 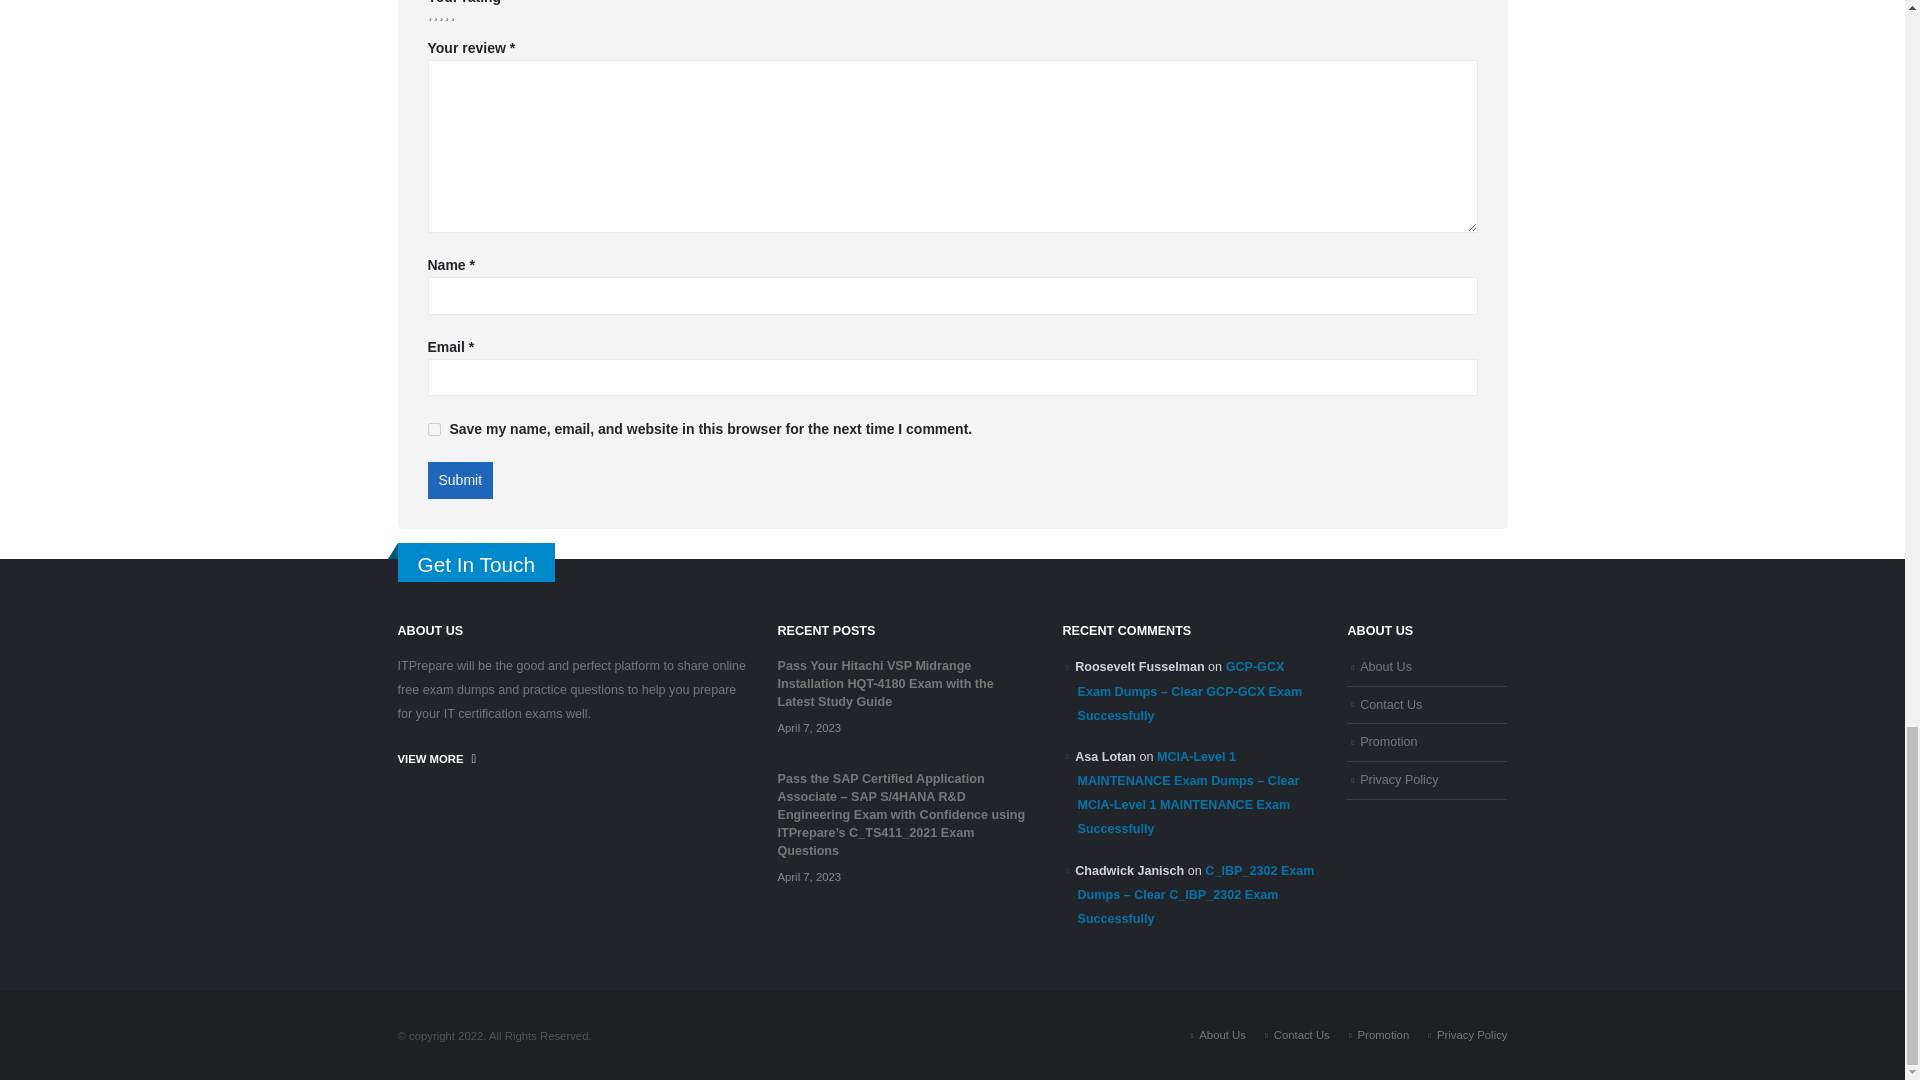 What do you see at coordinates (436, 758) in the screenshot?
I see `VIEW MORE` at bounding box center [436, 758].